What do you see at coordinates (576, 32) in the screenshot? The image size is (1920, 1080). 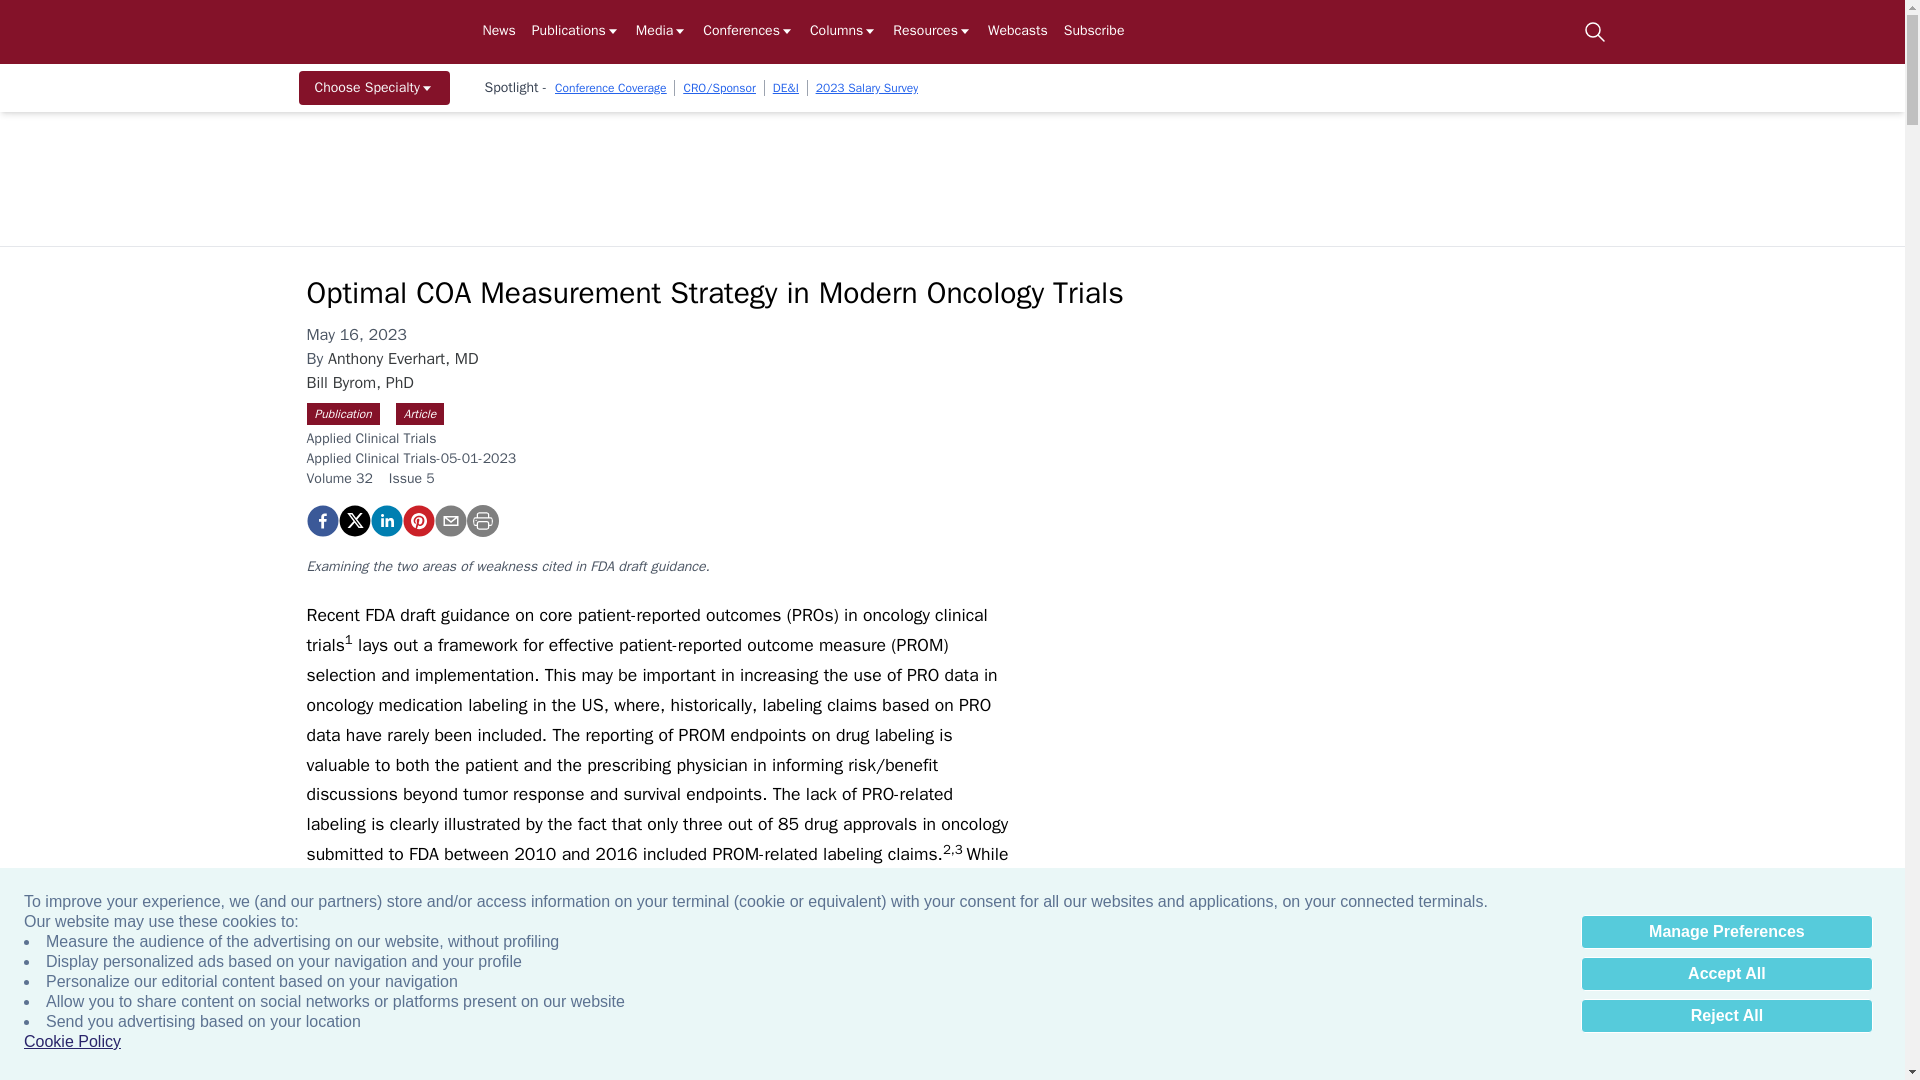 I see `Publications` at bounding box center [576, 32].